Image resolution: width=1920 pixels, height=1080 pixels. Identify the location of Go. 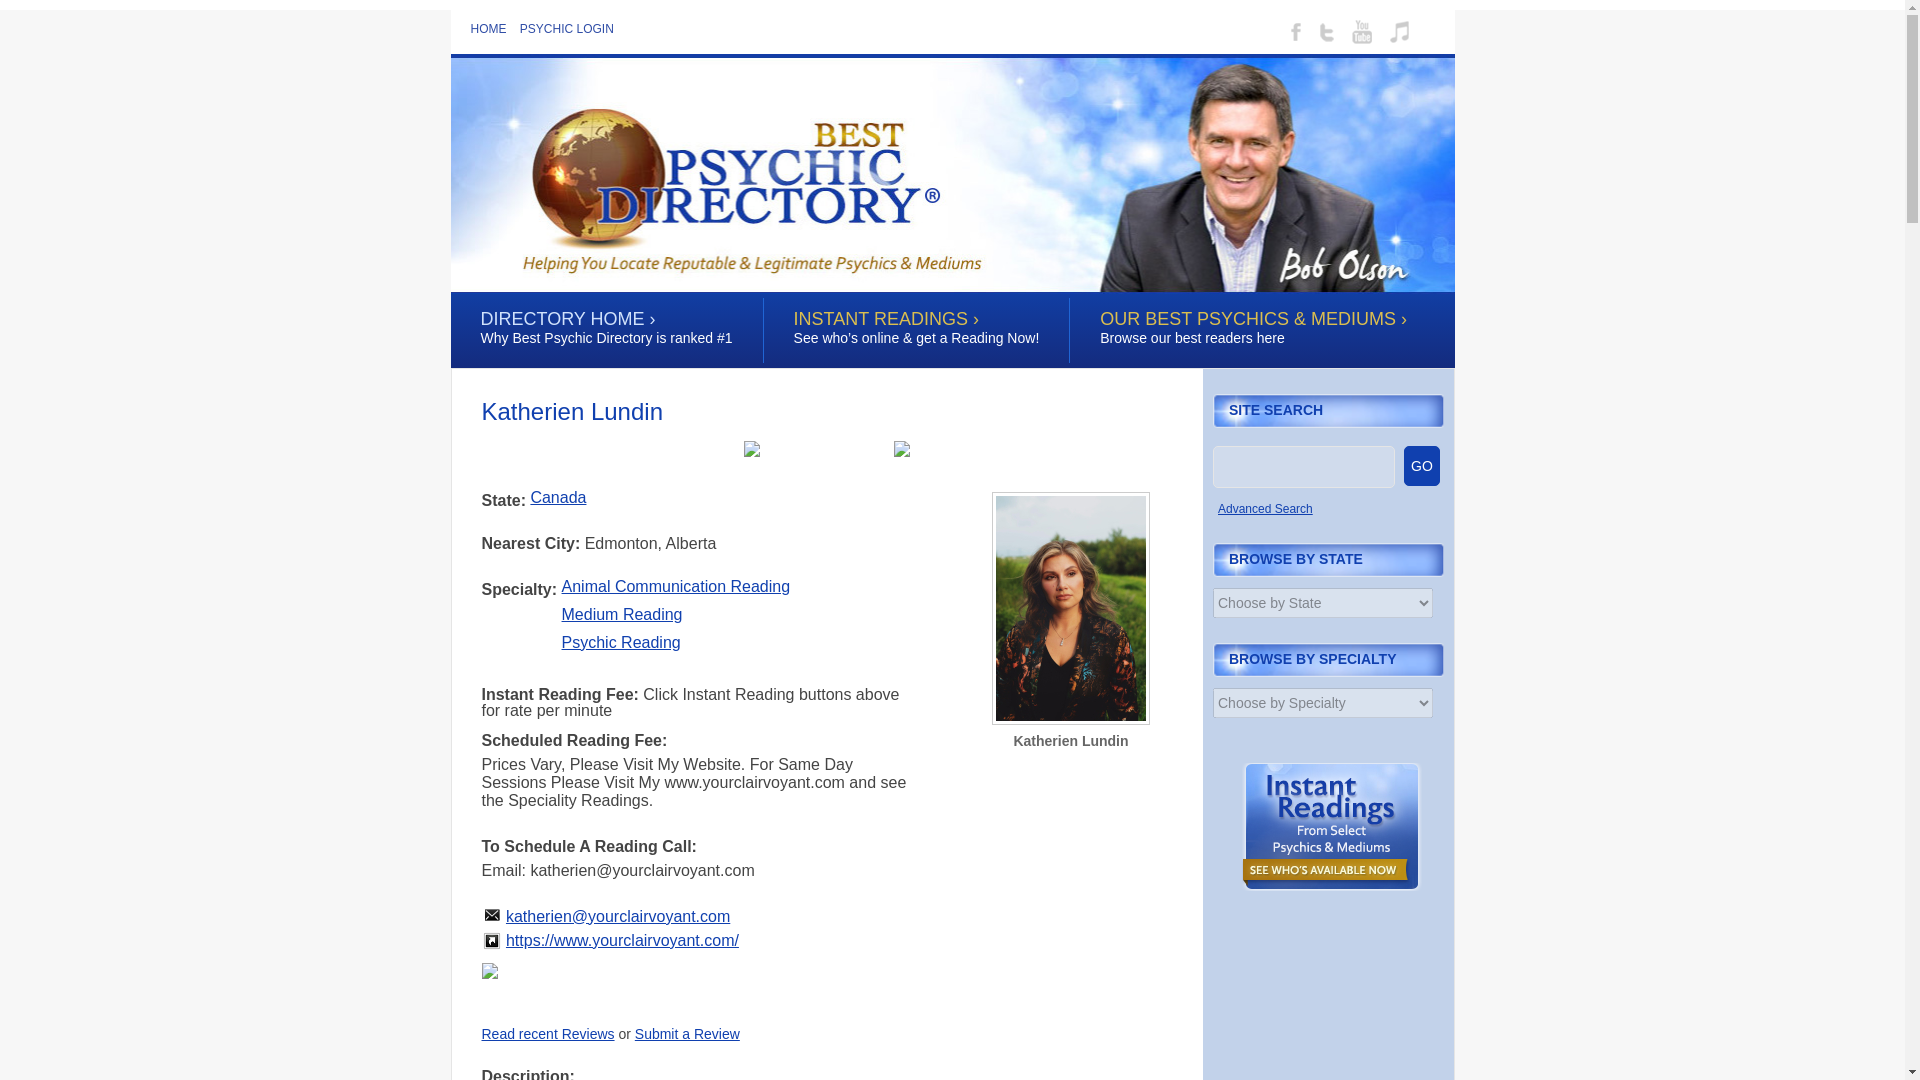
(17, 10).